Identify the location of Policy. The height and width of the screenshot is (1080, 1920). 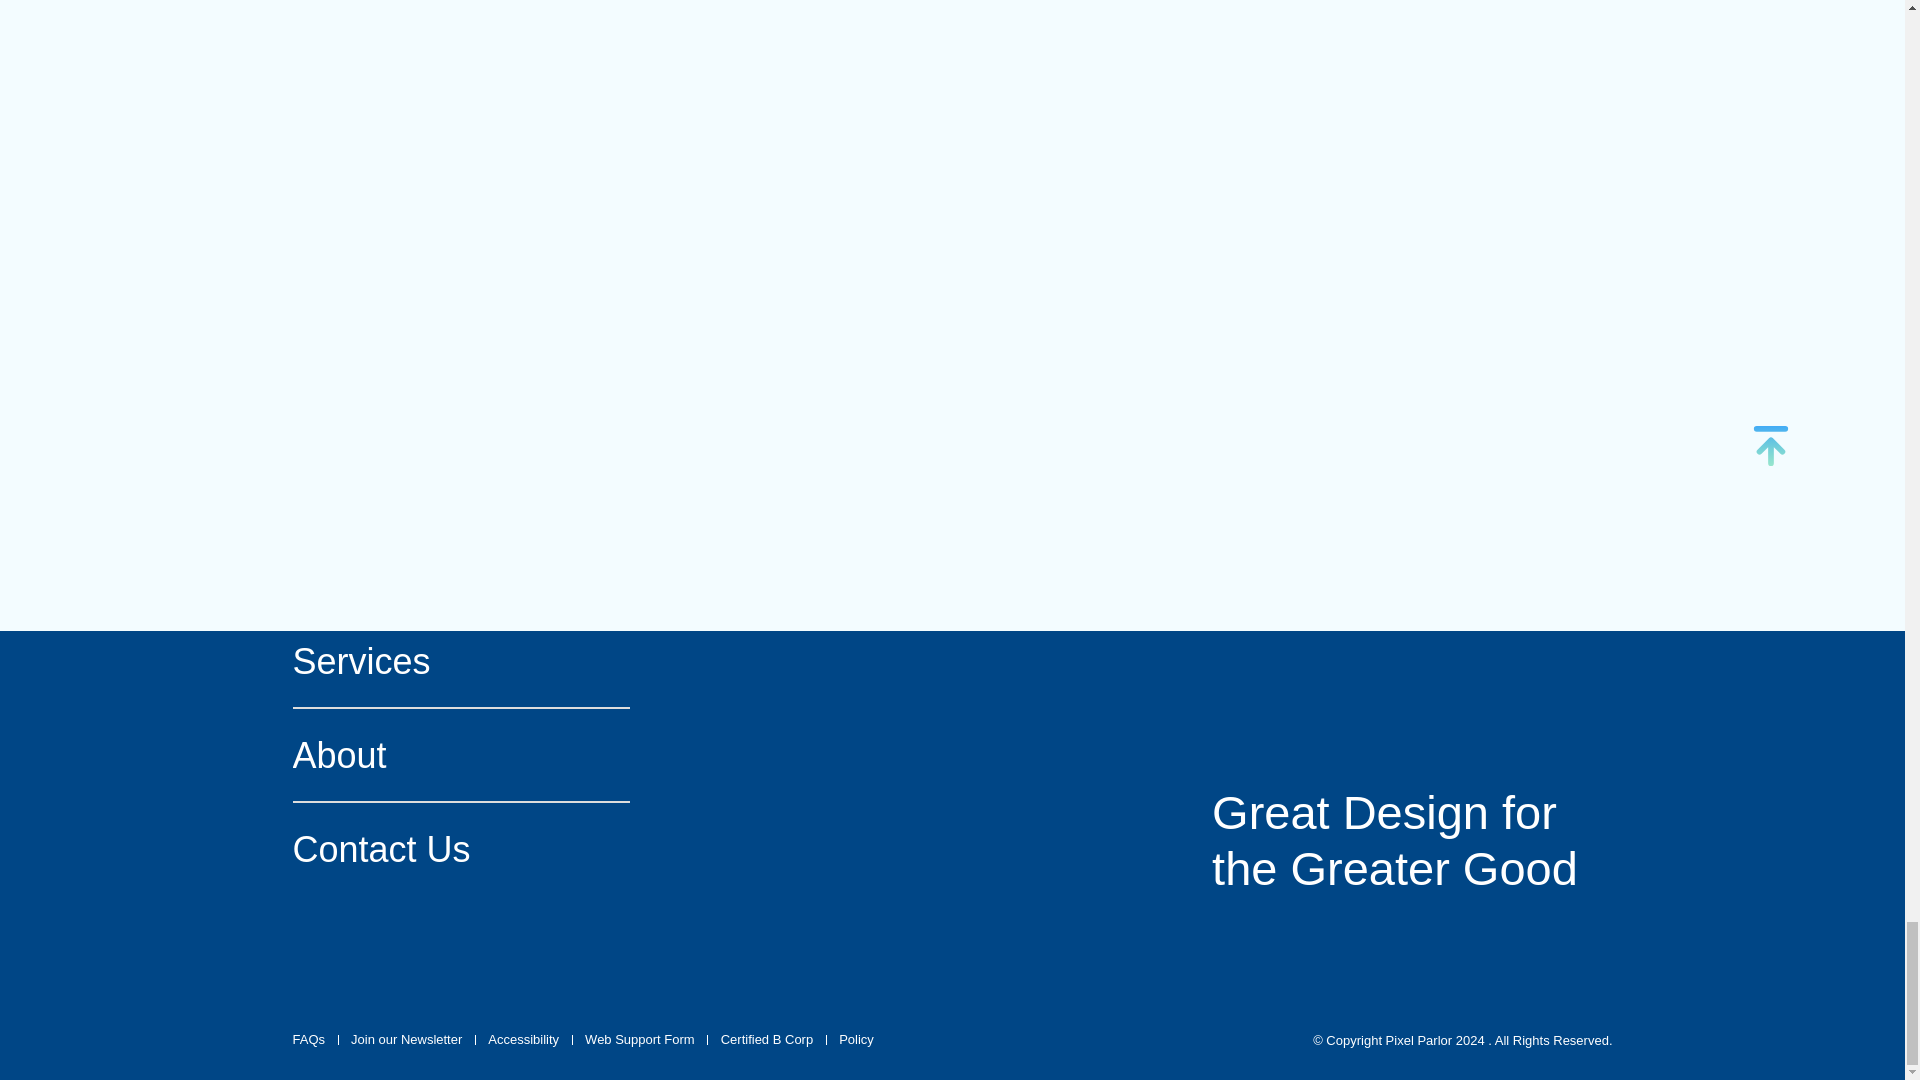
(856, 1040).